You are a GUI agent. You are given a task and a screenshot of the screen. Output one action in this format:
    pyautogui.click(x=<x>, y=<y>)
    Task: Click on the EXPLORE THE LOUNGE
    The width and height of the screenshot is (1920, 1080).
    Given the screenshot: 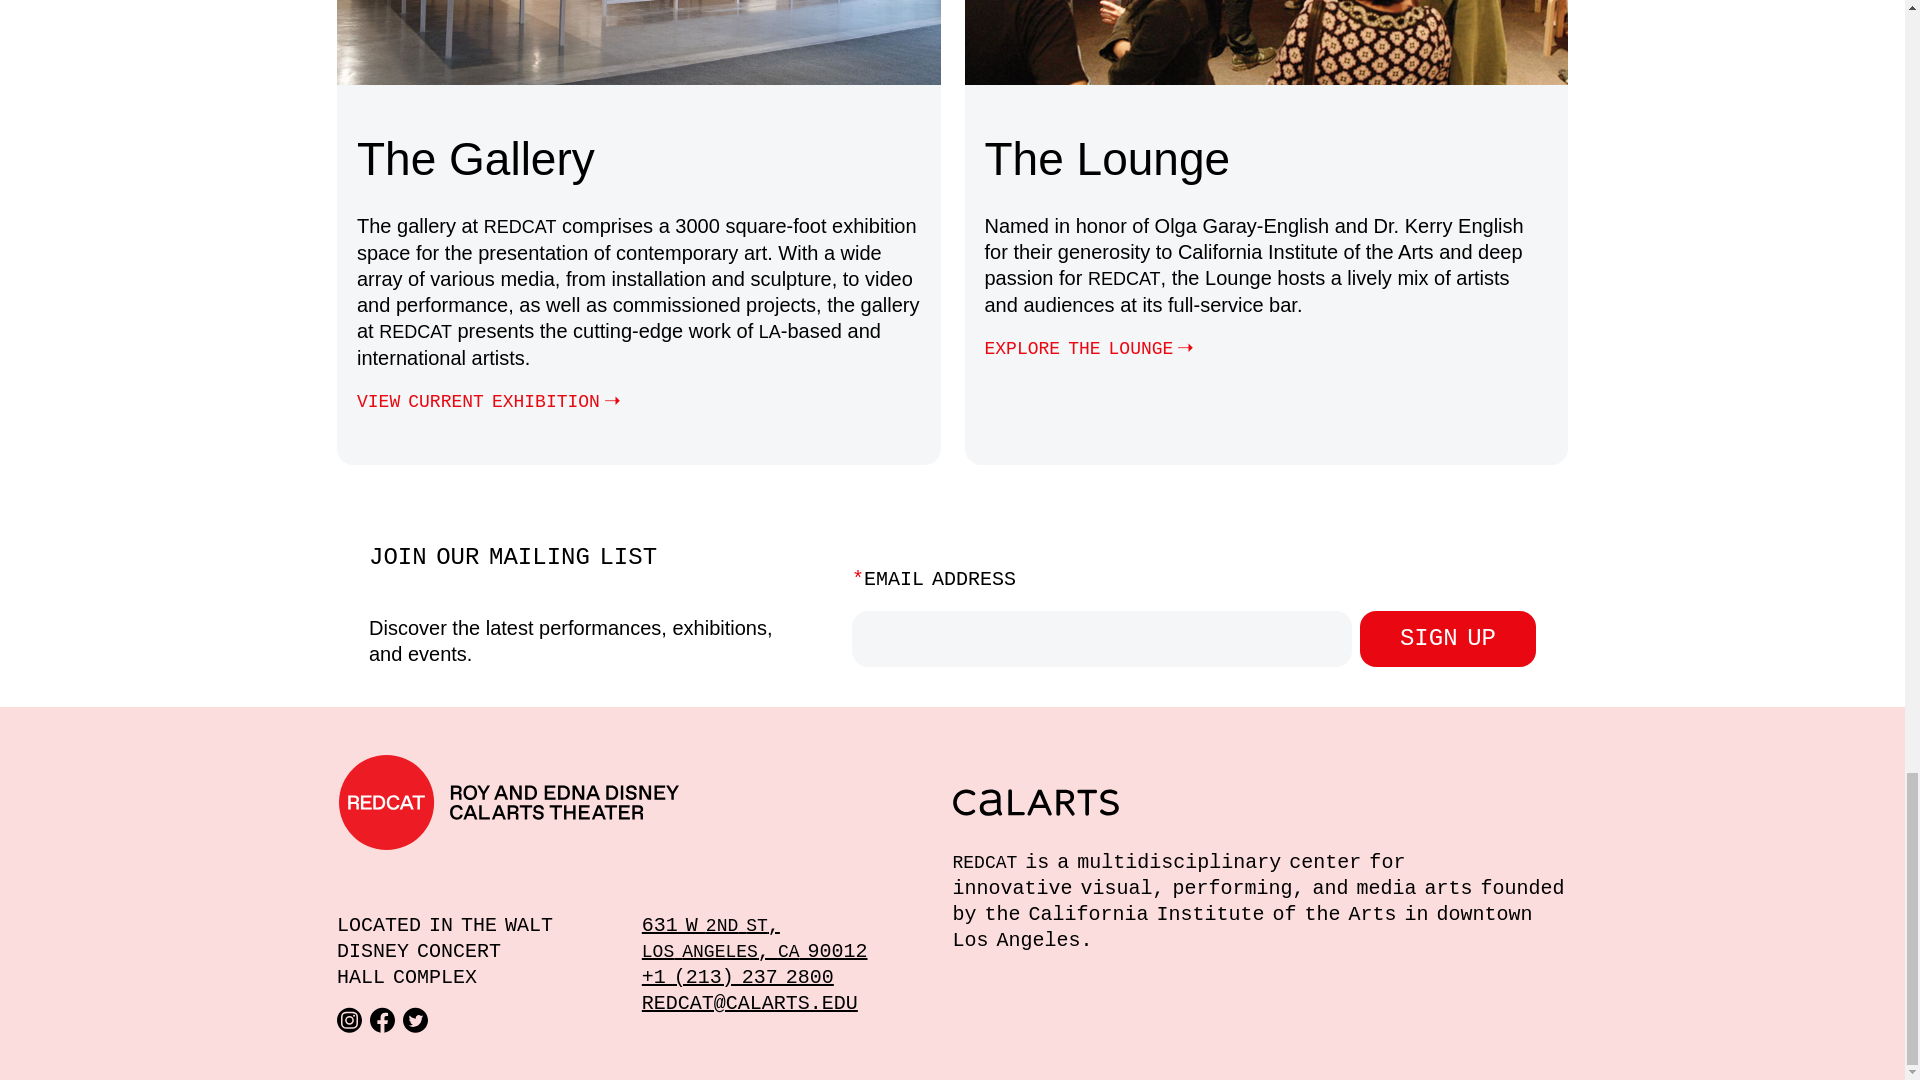 What is the action you would take?
    pyautogui.click(x=1092, y=348)
    